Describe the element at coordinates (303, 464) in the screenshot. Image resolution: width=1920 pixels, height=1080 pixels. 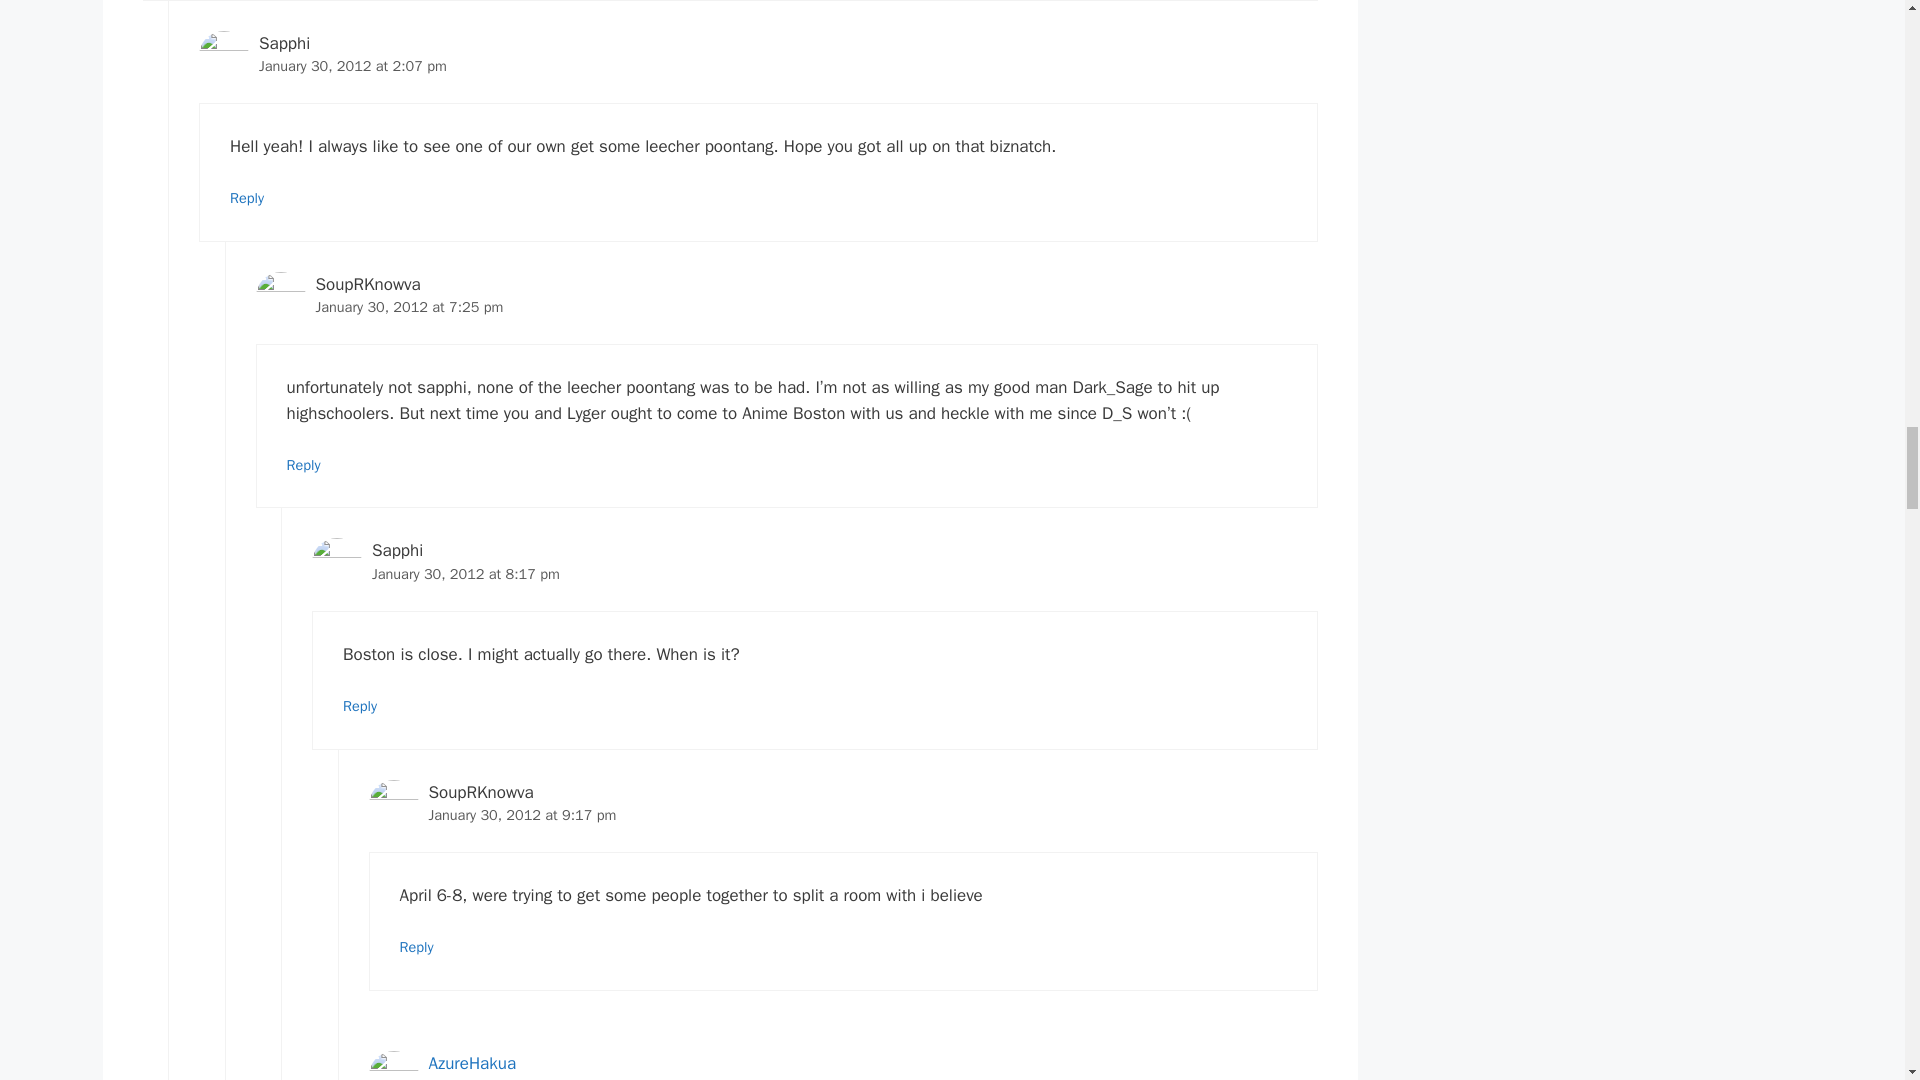
I see `Reply` at that location.